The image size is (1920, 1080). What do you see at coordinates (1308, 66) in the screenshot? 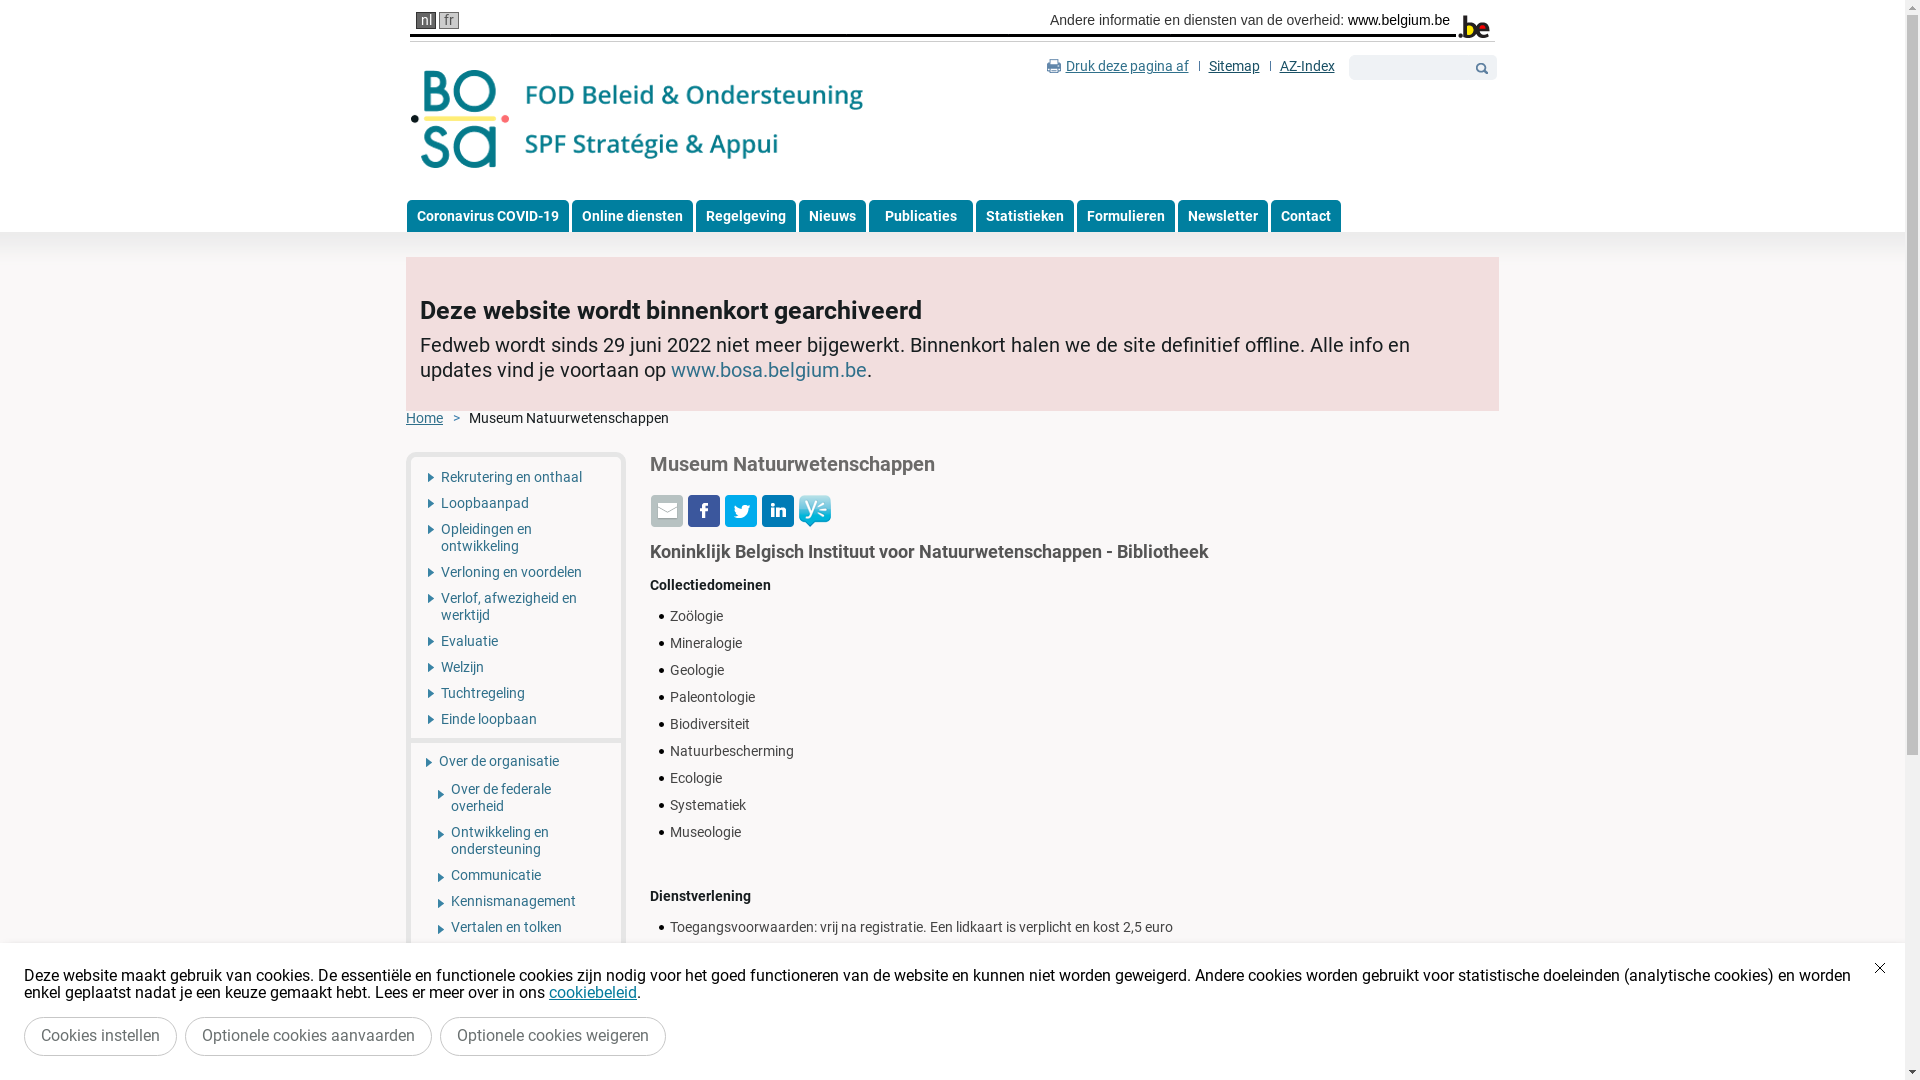
I see `AZ-Index` at bounding box center [1308, 66].